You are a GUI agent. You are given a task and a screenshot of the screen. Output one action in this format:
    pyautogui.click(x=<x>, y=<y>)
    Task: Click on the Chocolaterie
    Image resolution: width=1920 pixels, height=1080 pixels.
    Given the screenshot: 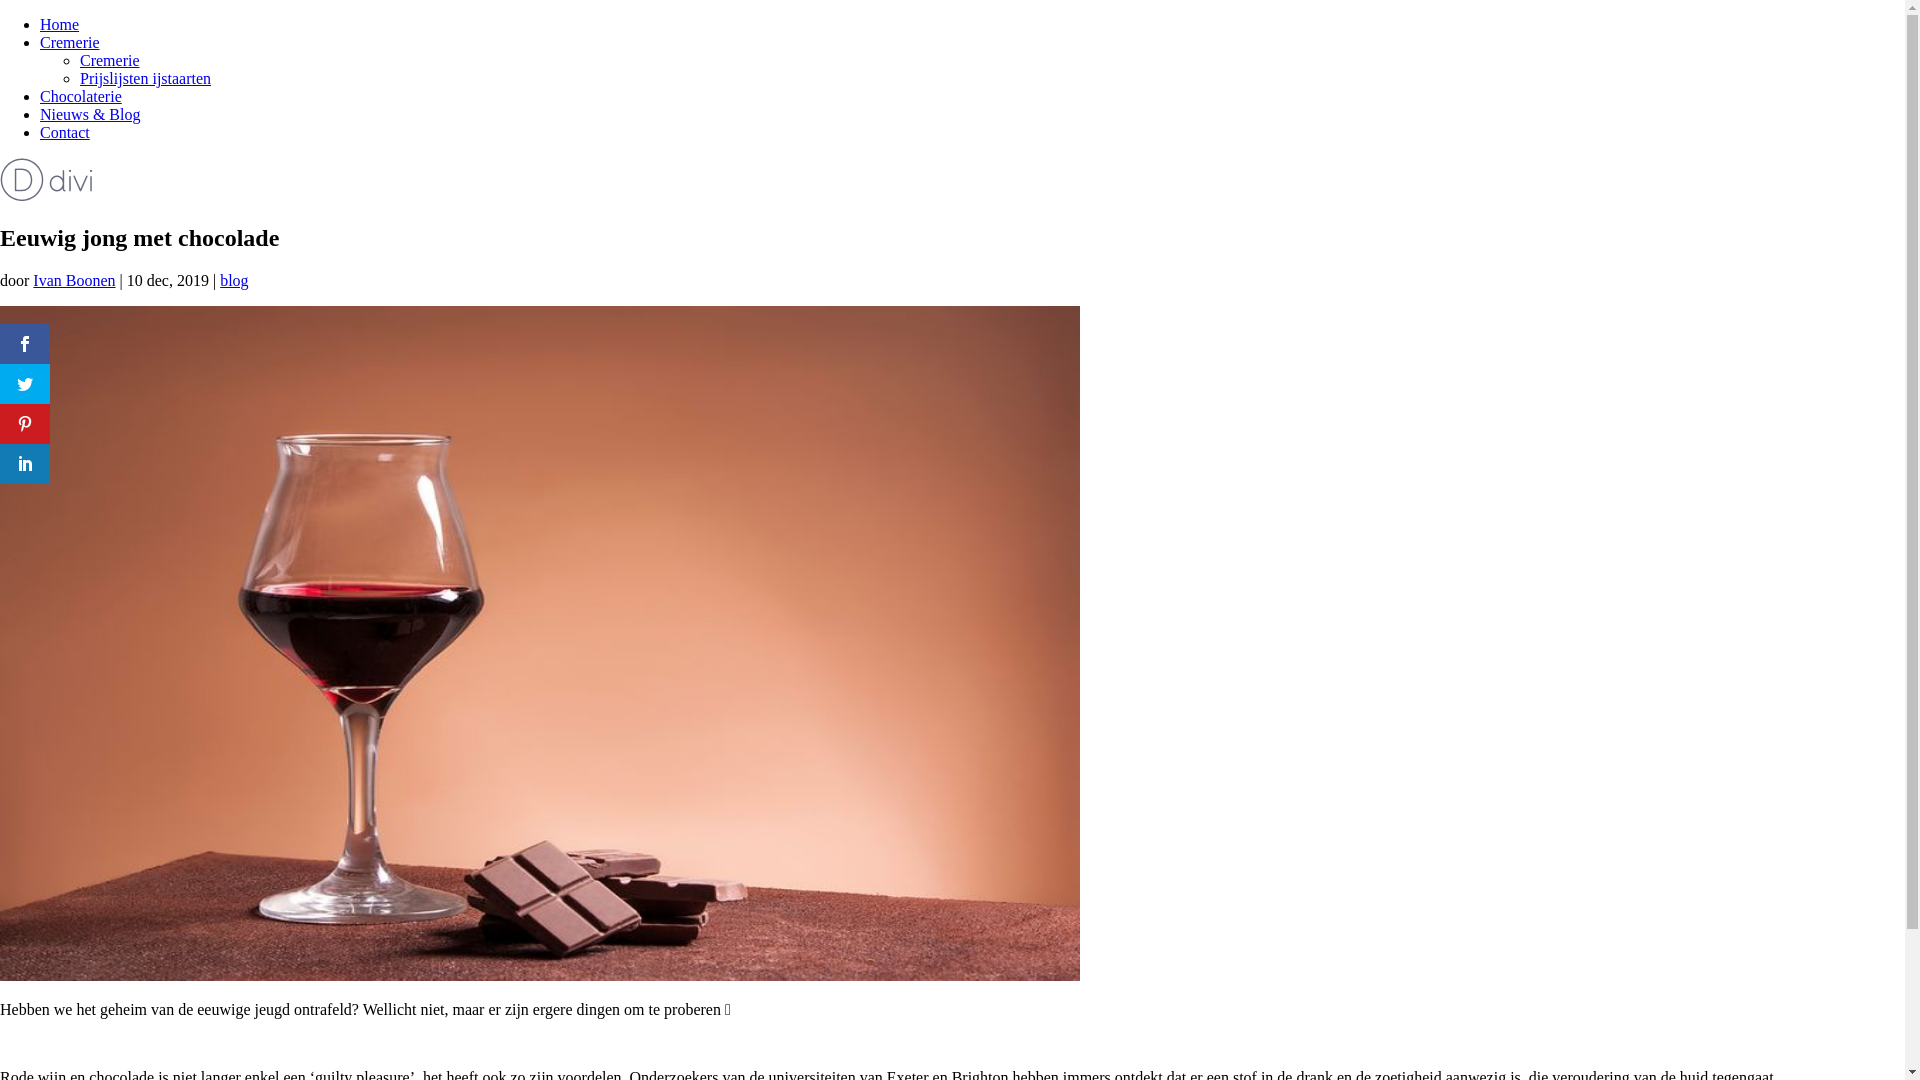 What is the action you would take?
    pyautogui.click(x=81, y=96)
    